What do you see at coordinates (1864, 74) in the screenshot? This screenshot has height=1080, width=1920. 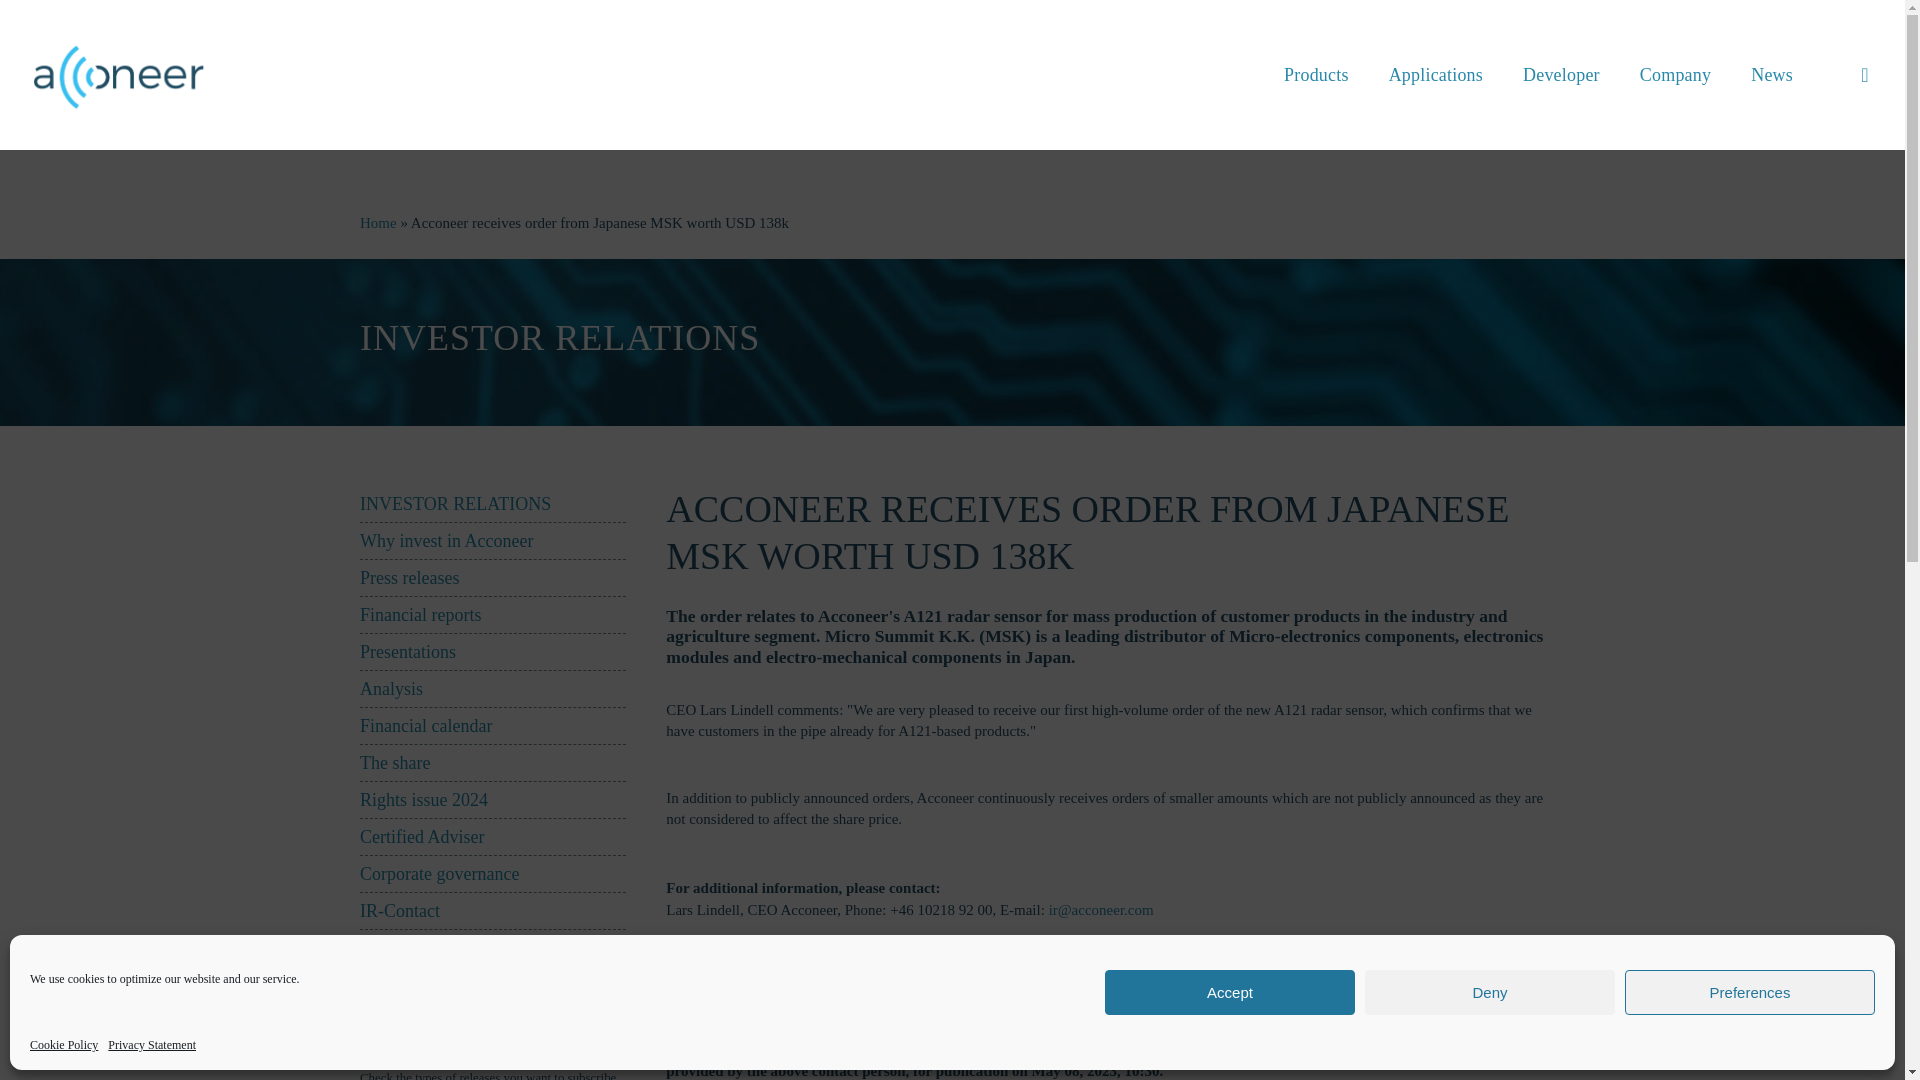 I see `search` at bounding box center [1864, 74].